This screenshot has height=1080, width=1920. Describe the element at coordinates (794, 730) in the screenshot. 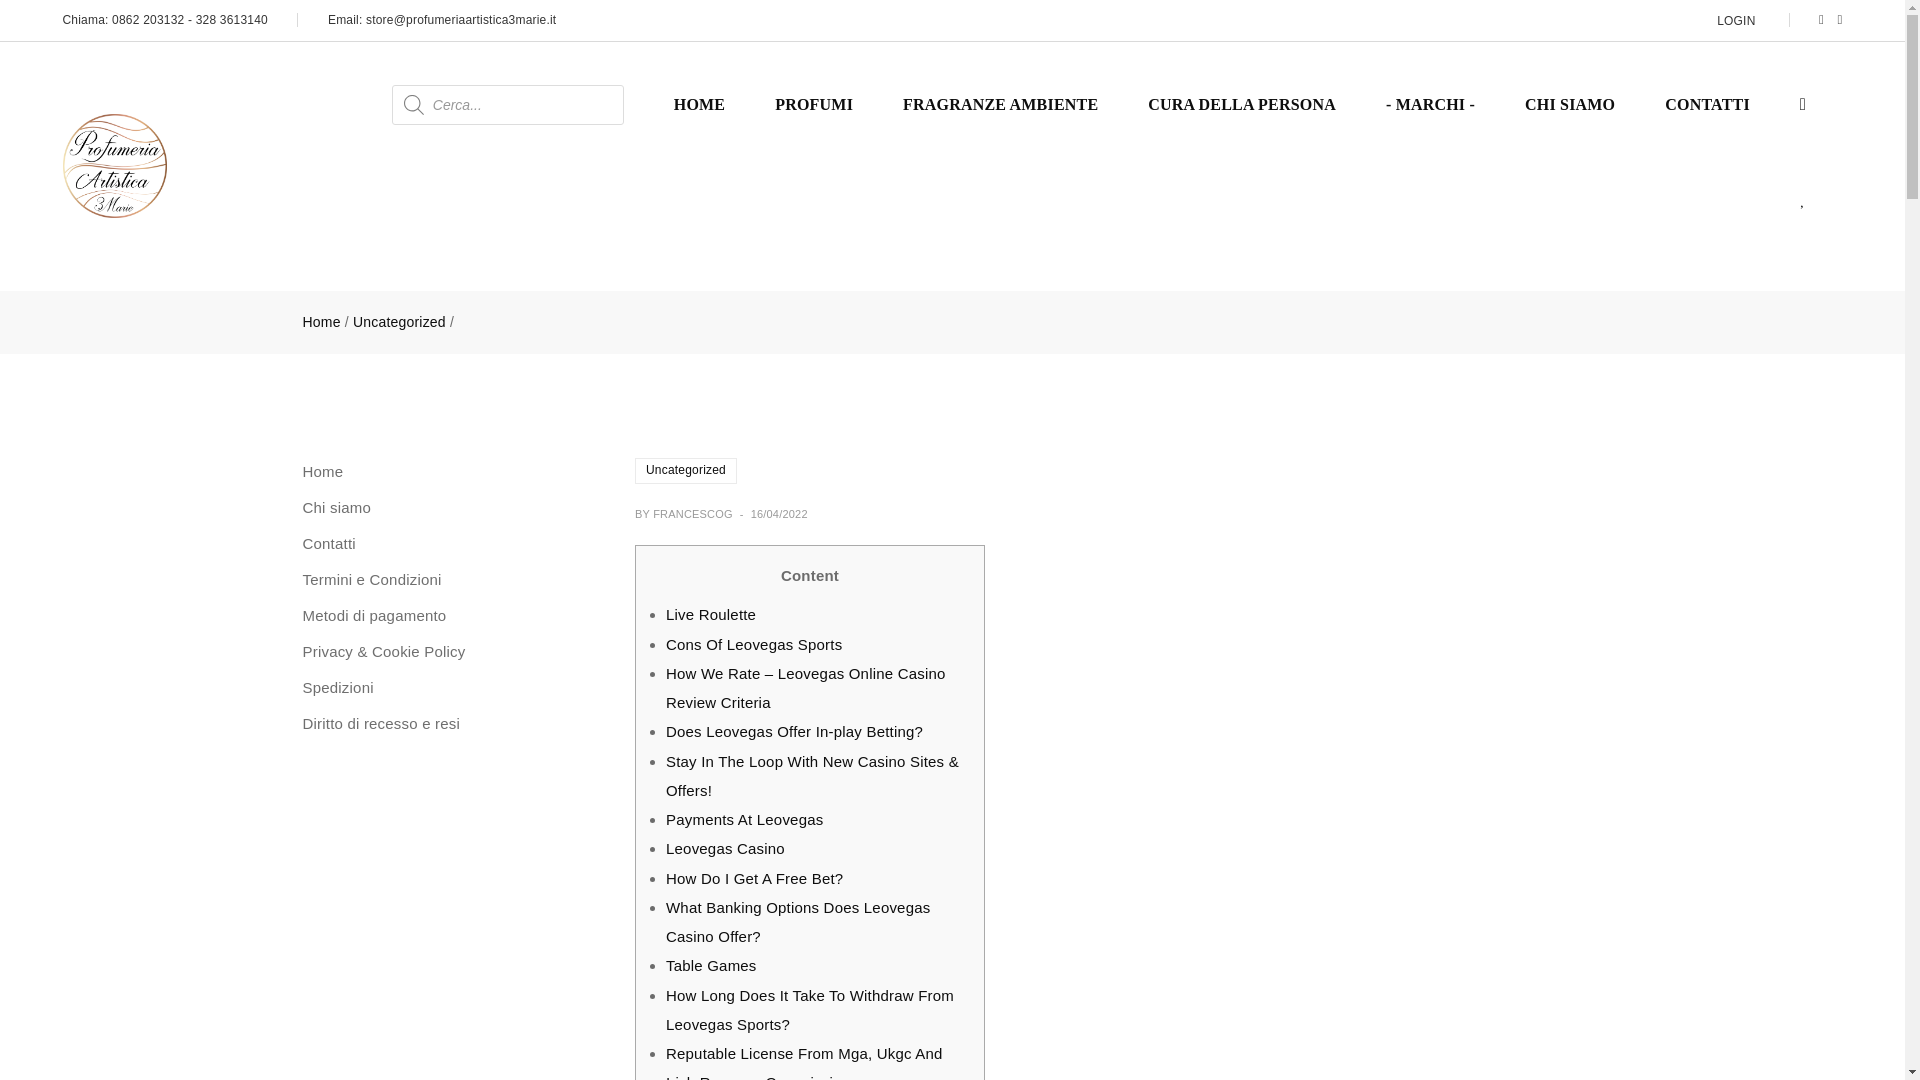

I see `Does Leovegas Offer In-play Betting?` at that location.